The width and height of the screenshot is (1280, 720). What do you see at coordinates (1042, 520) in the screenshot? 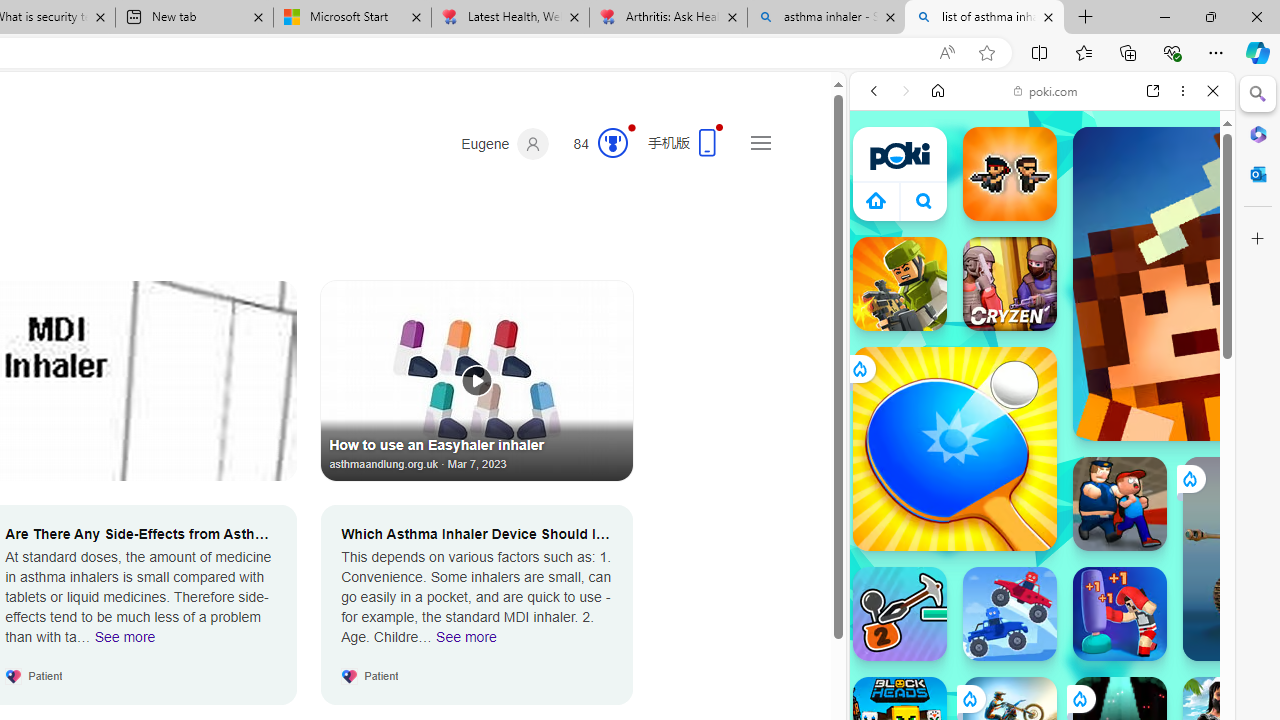
I see `Shooting Games` at bounding box center [1042, 520].